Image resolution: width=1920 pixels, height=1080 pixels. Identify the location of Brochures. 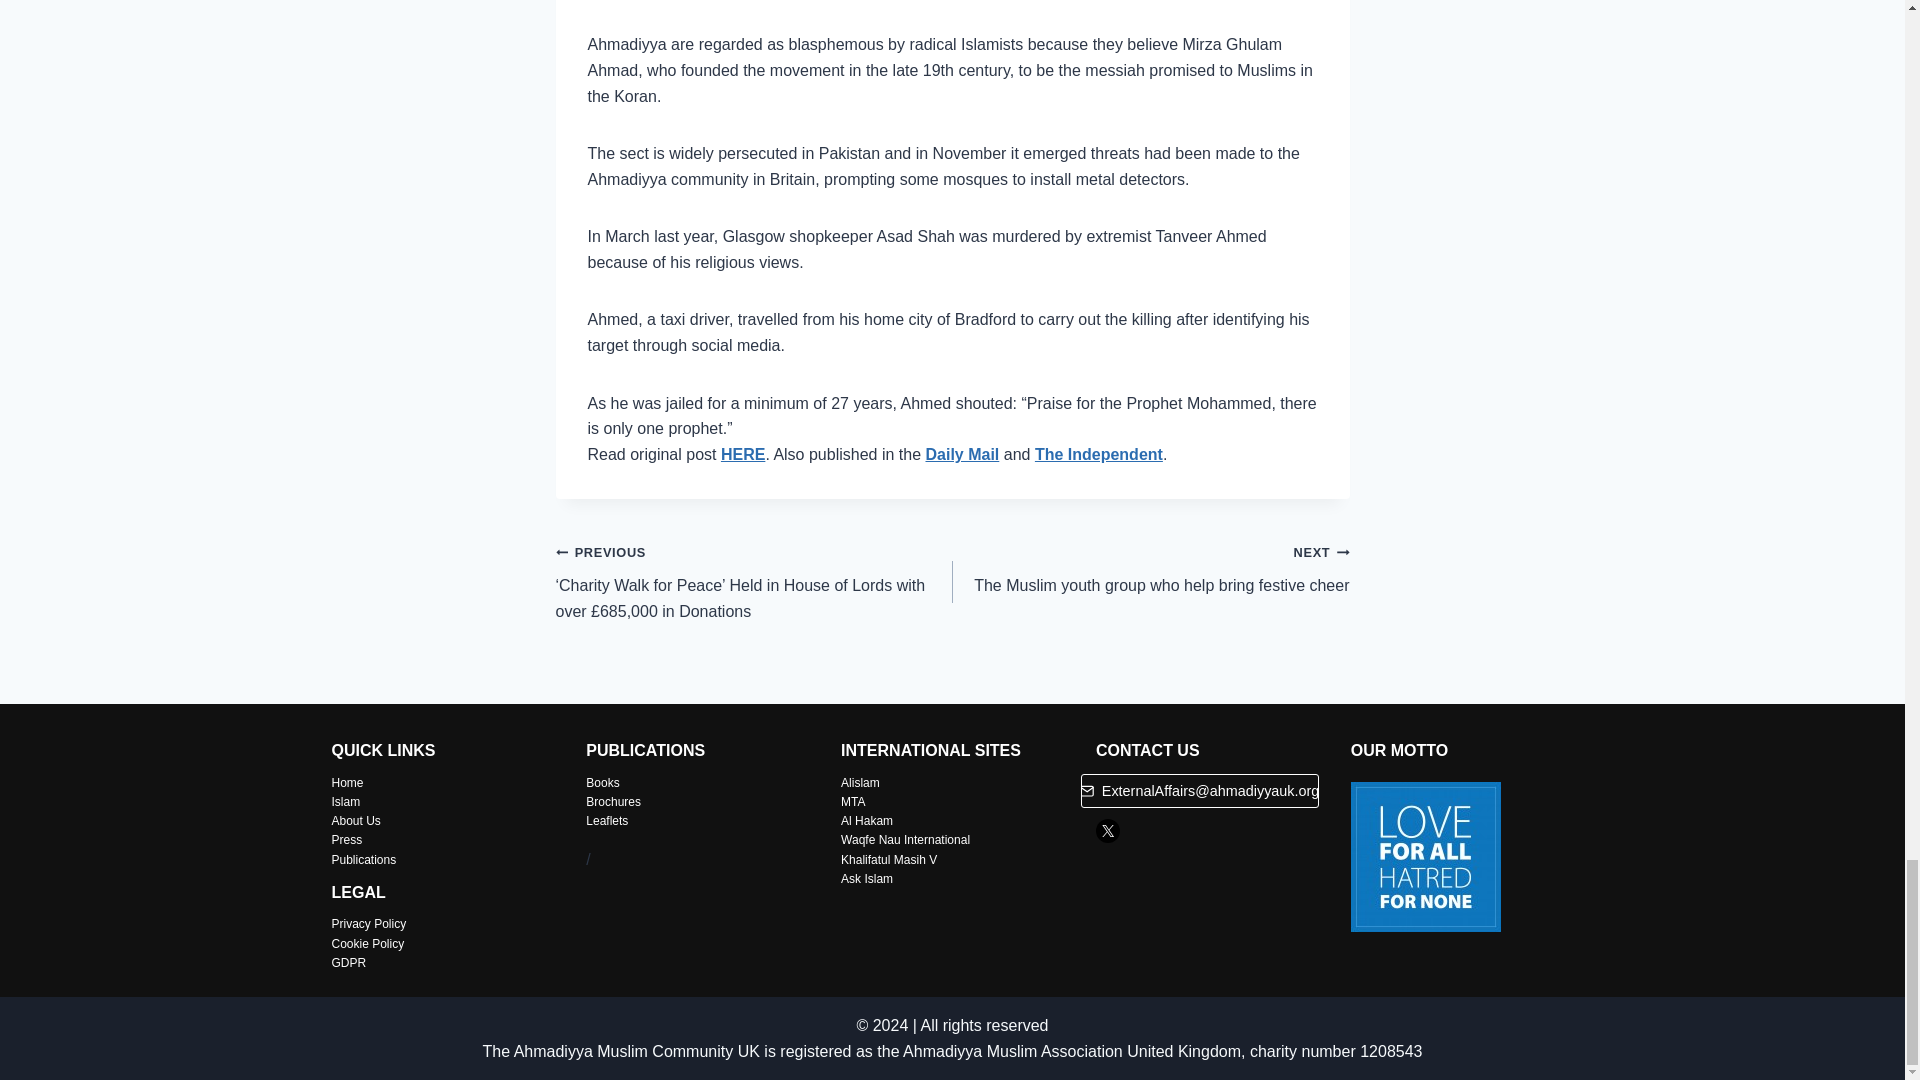
(962, 454).